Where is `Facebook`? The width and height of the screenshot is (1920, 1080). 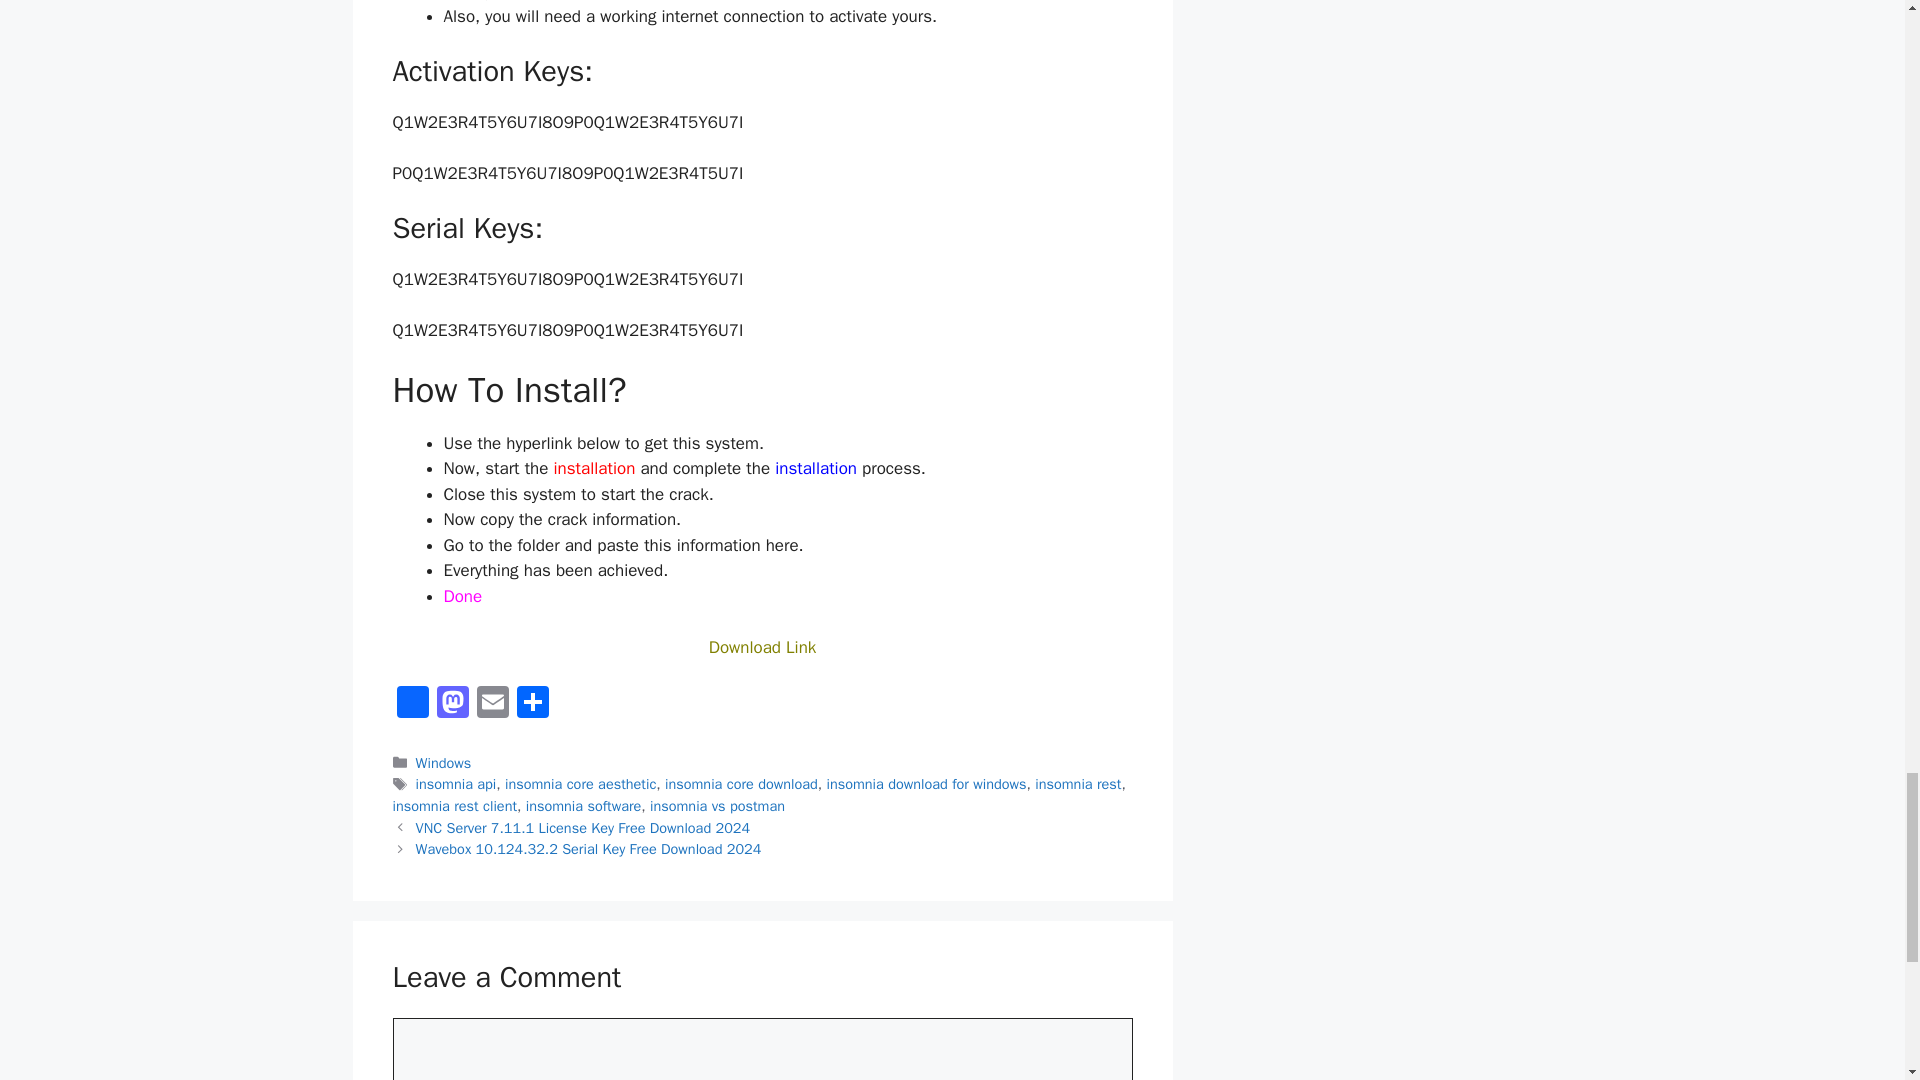 Facebook is located at coordinates (412, 704).